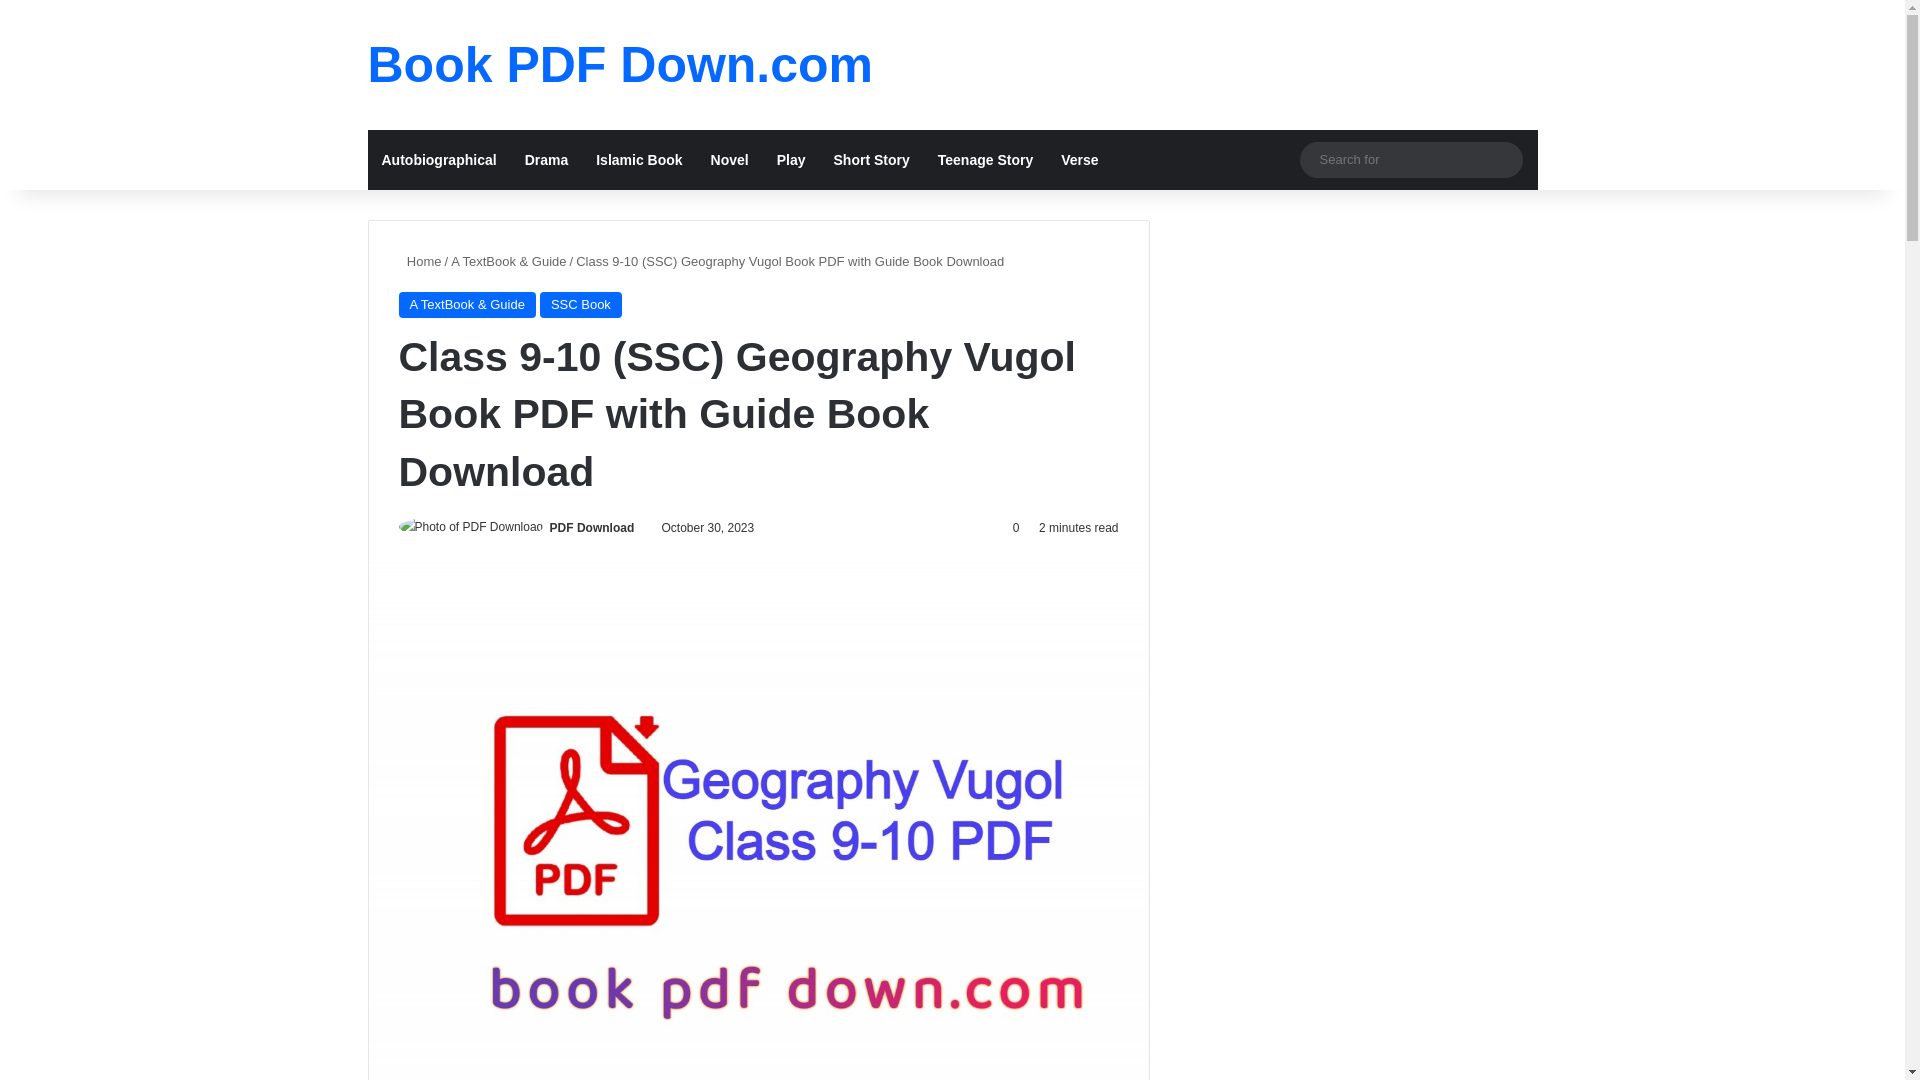 This screenshot has height=1080, width=1920. What do you see at coordinates (592, 527) in the screenshot?
I see `PDF Download` at bounding box center [592, 527].